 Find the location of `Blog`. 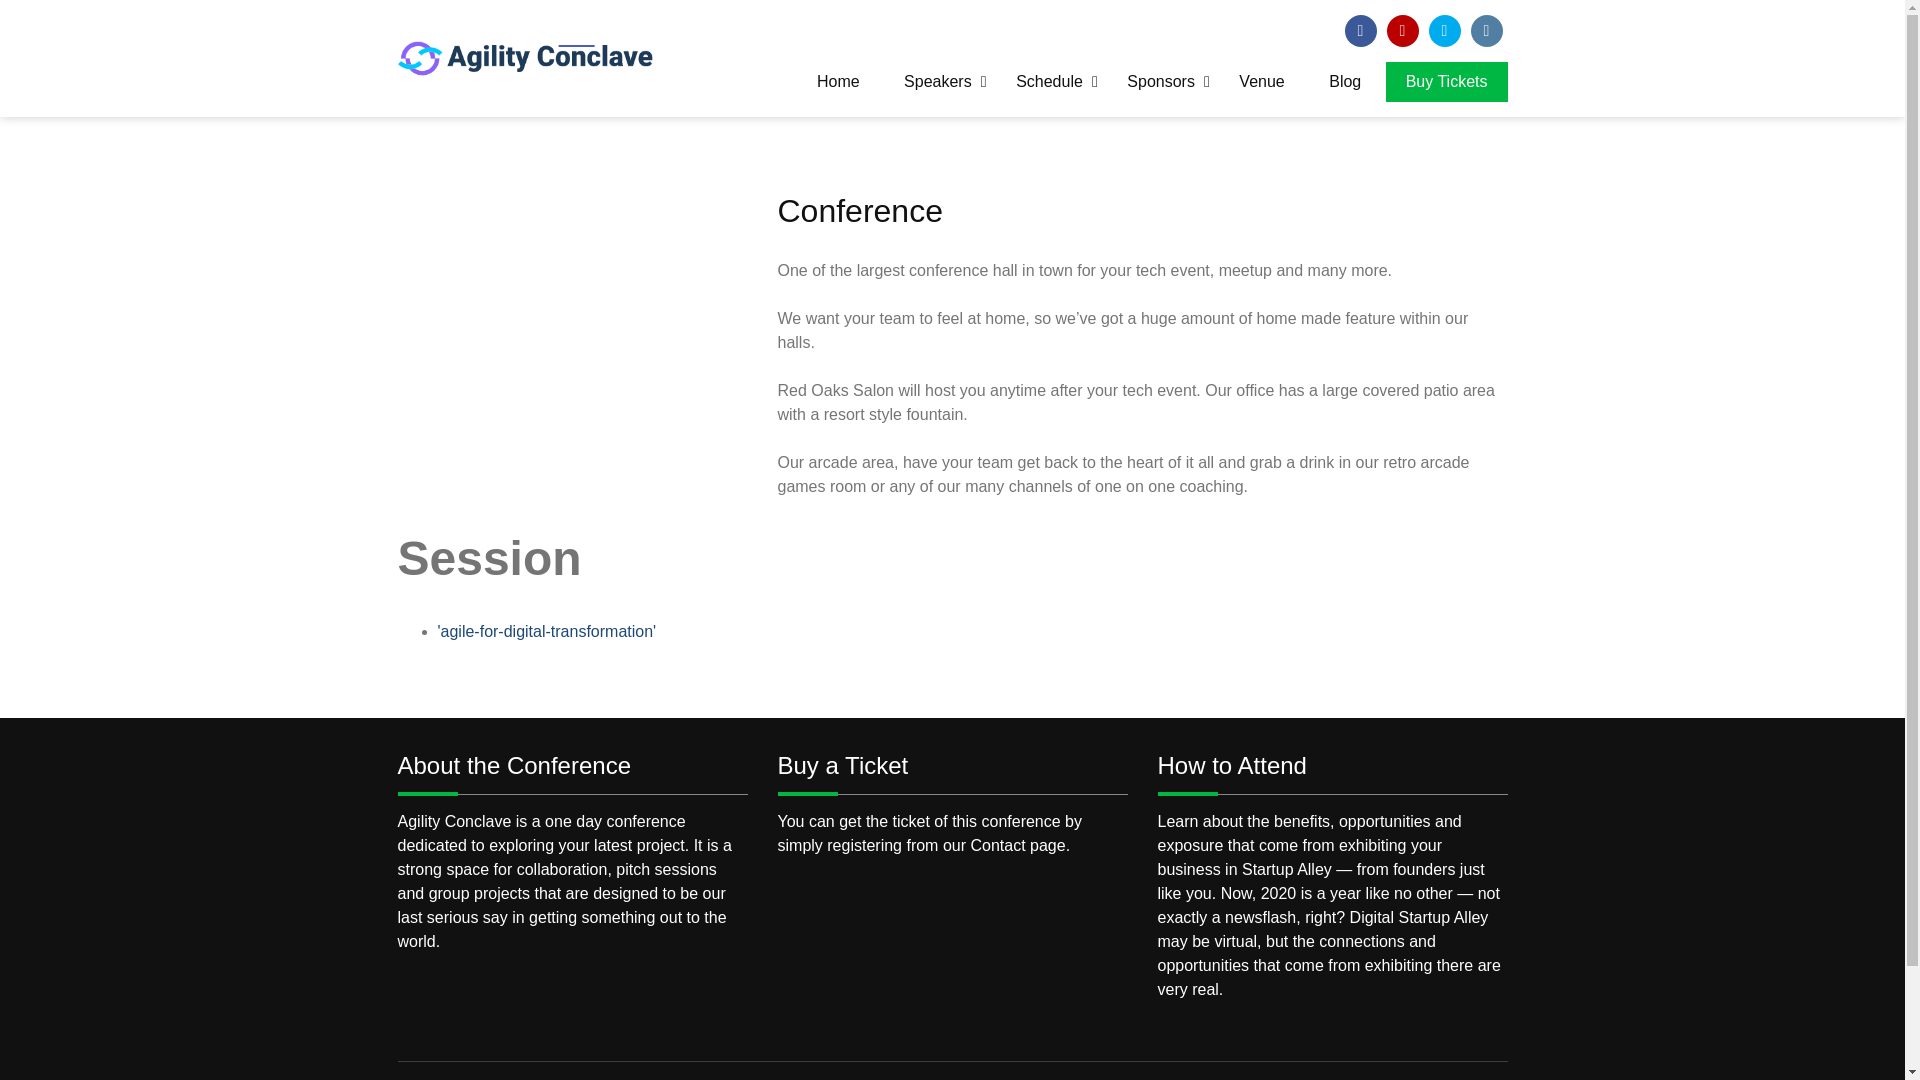

Blog is located at coordinates (1344, 81).